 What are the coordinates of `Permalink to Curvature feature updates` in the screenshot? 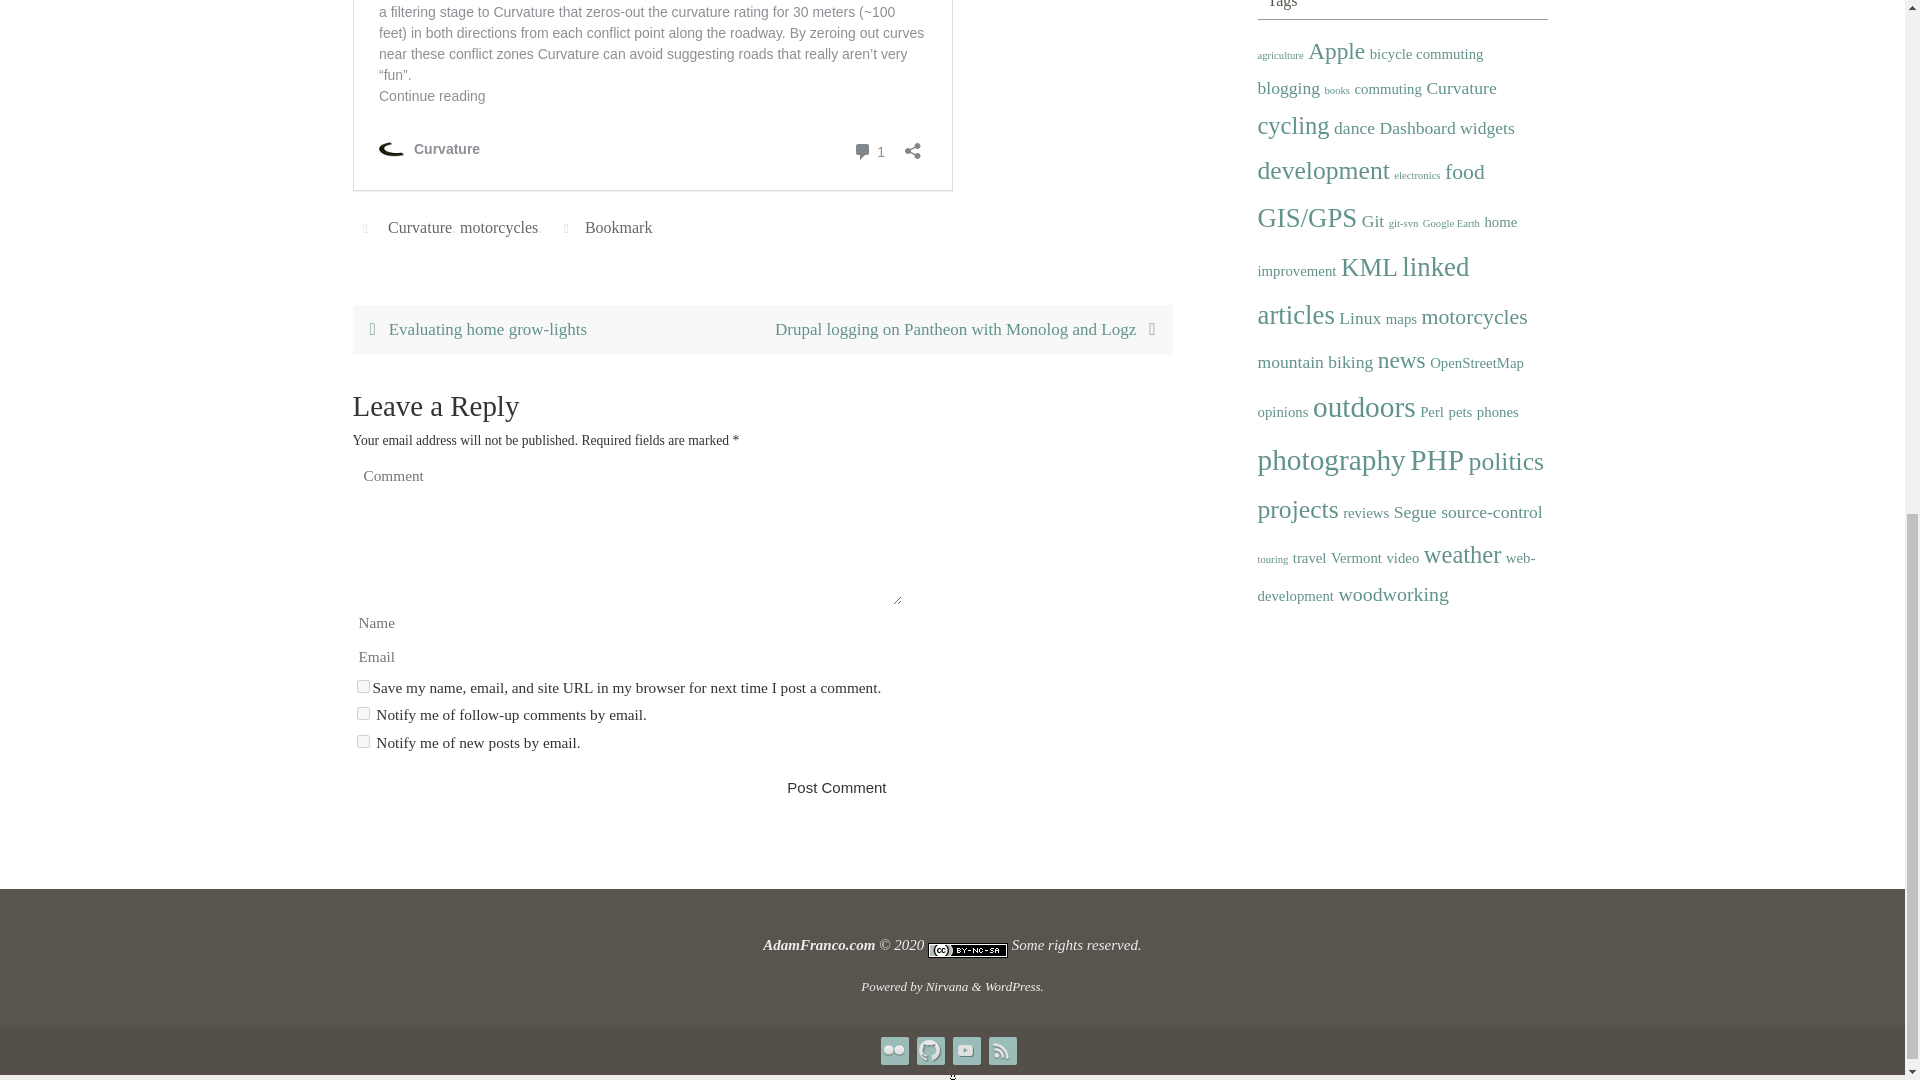 It's located at (618, 228).